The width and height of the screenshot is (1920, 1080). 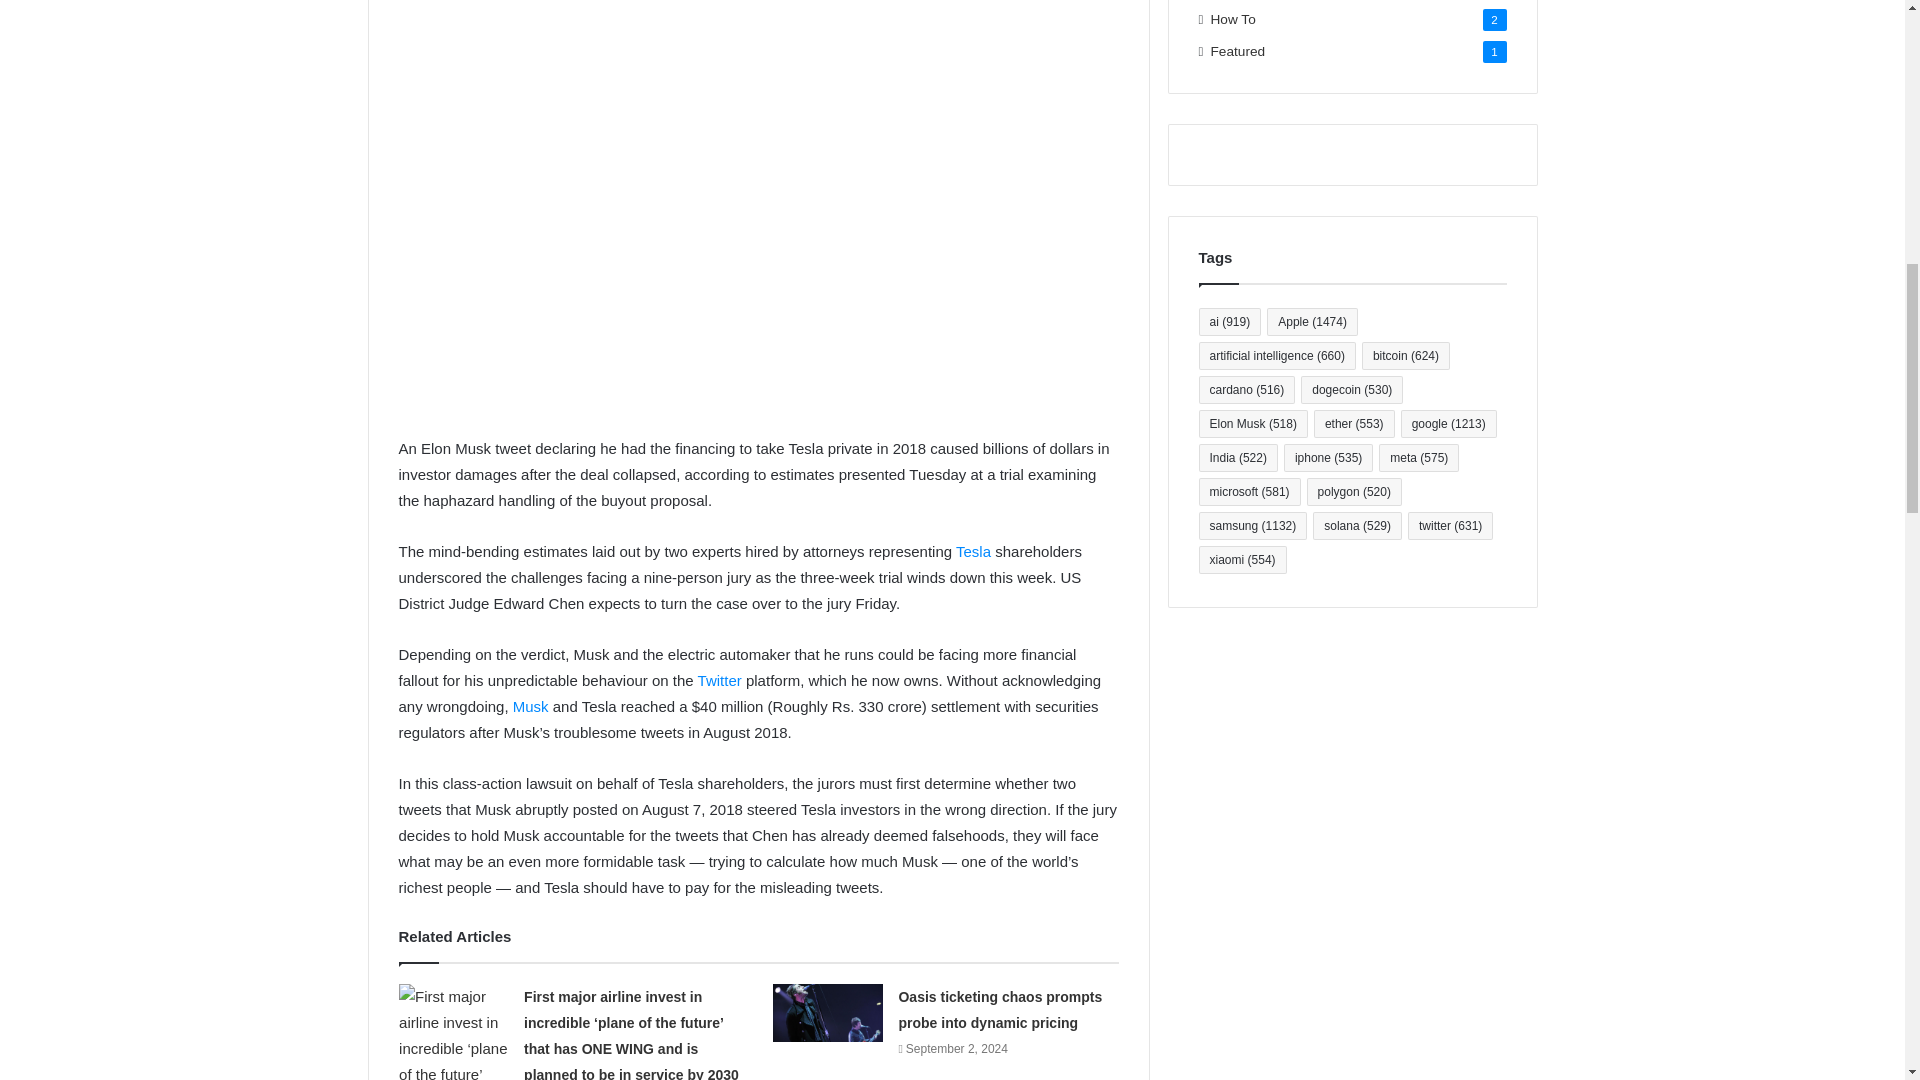 What do you see at coordinates (1000, 1010) in the screenshot?
I see `Oasis ticketing chaos prompts probe into dynamic pricing` at bounding box center [1000, 1010].